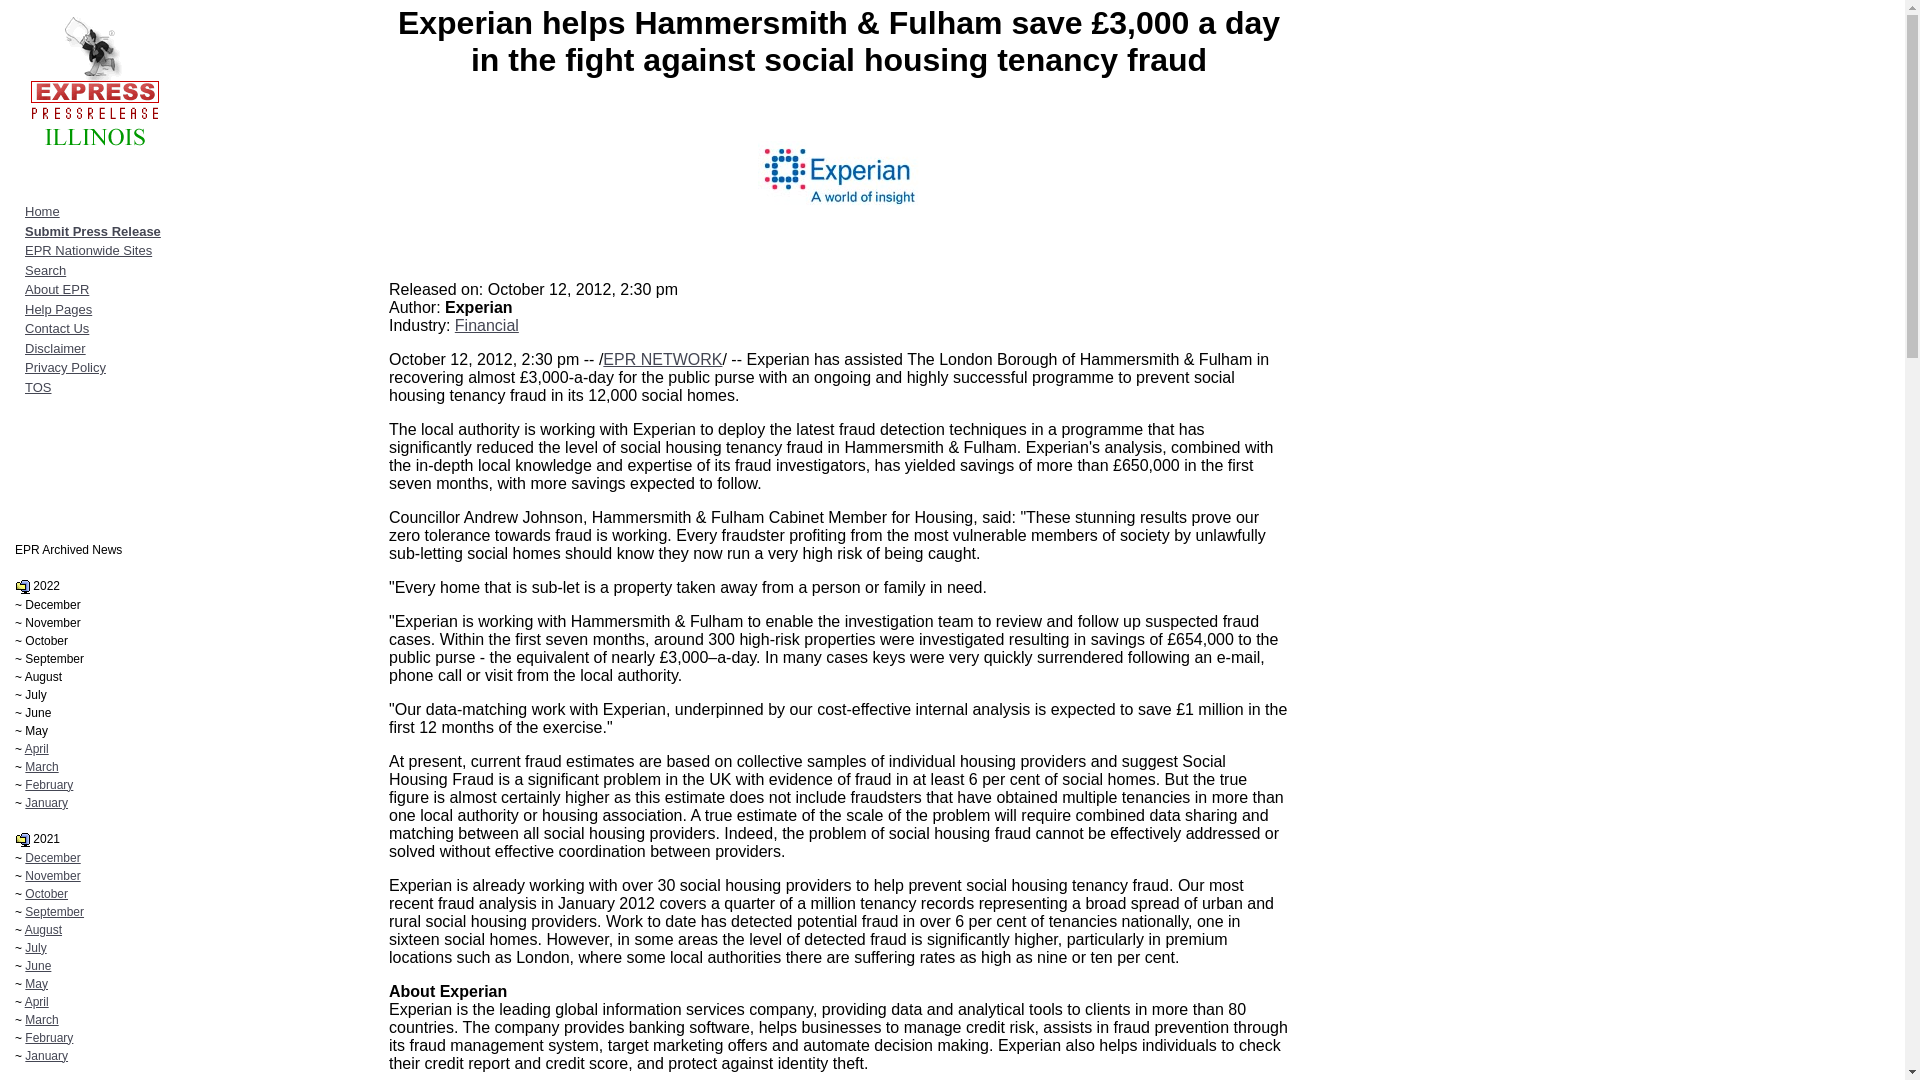 This screenshot has height=1080, width=1920. I want to click on About EPR, so click(56, 289).